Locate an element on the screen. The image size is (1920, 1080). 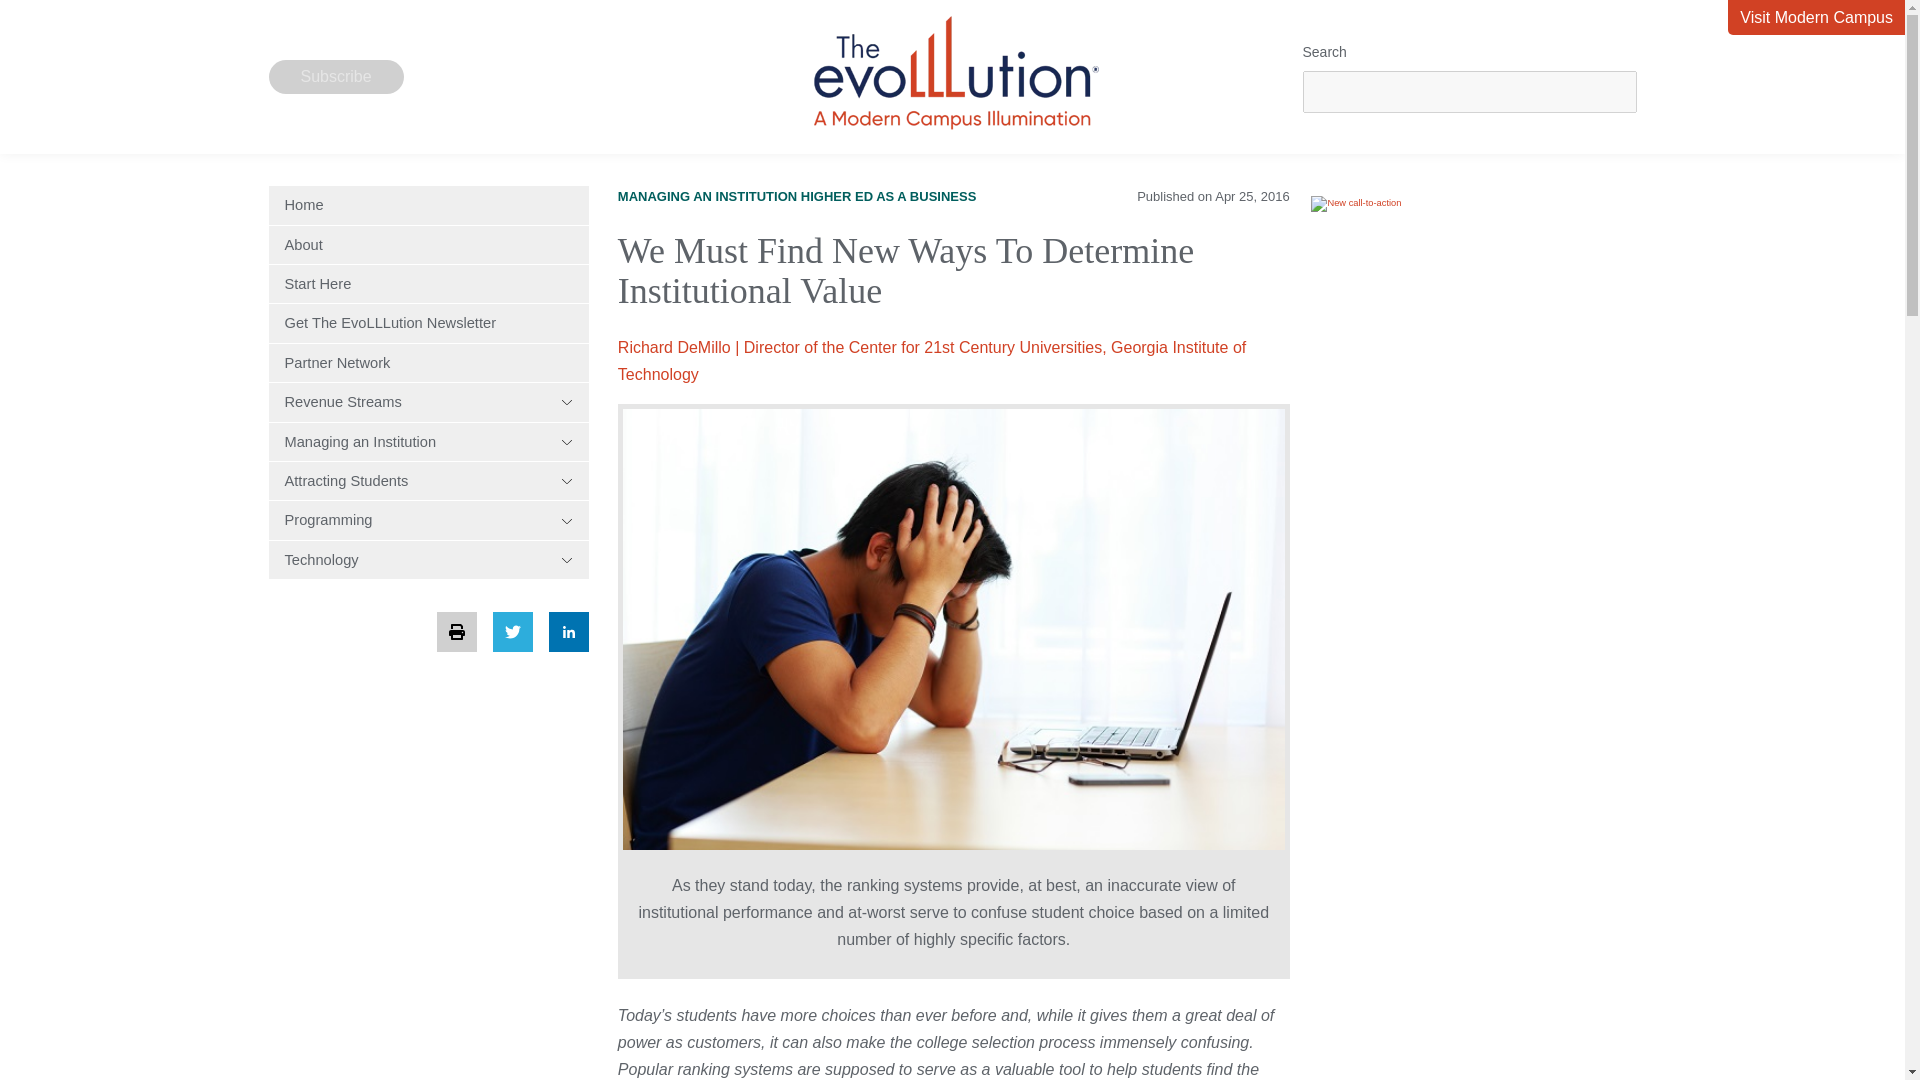
Start Here is located at coordinates (428, 284).